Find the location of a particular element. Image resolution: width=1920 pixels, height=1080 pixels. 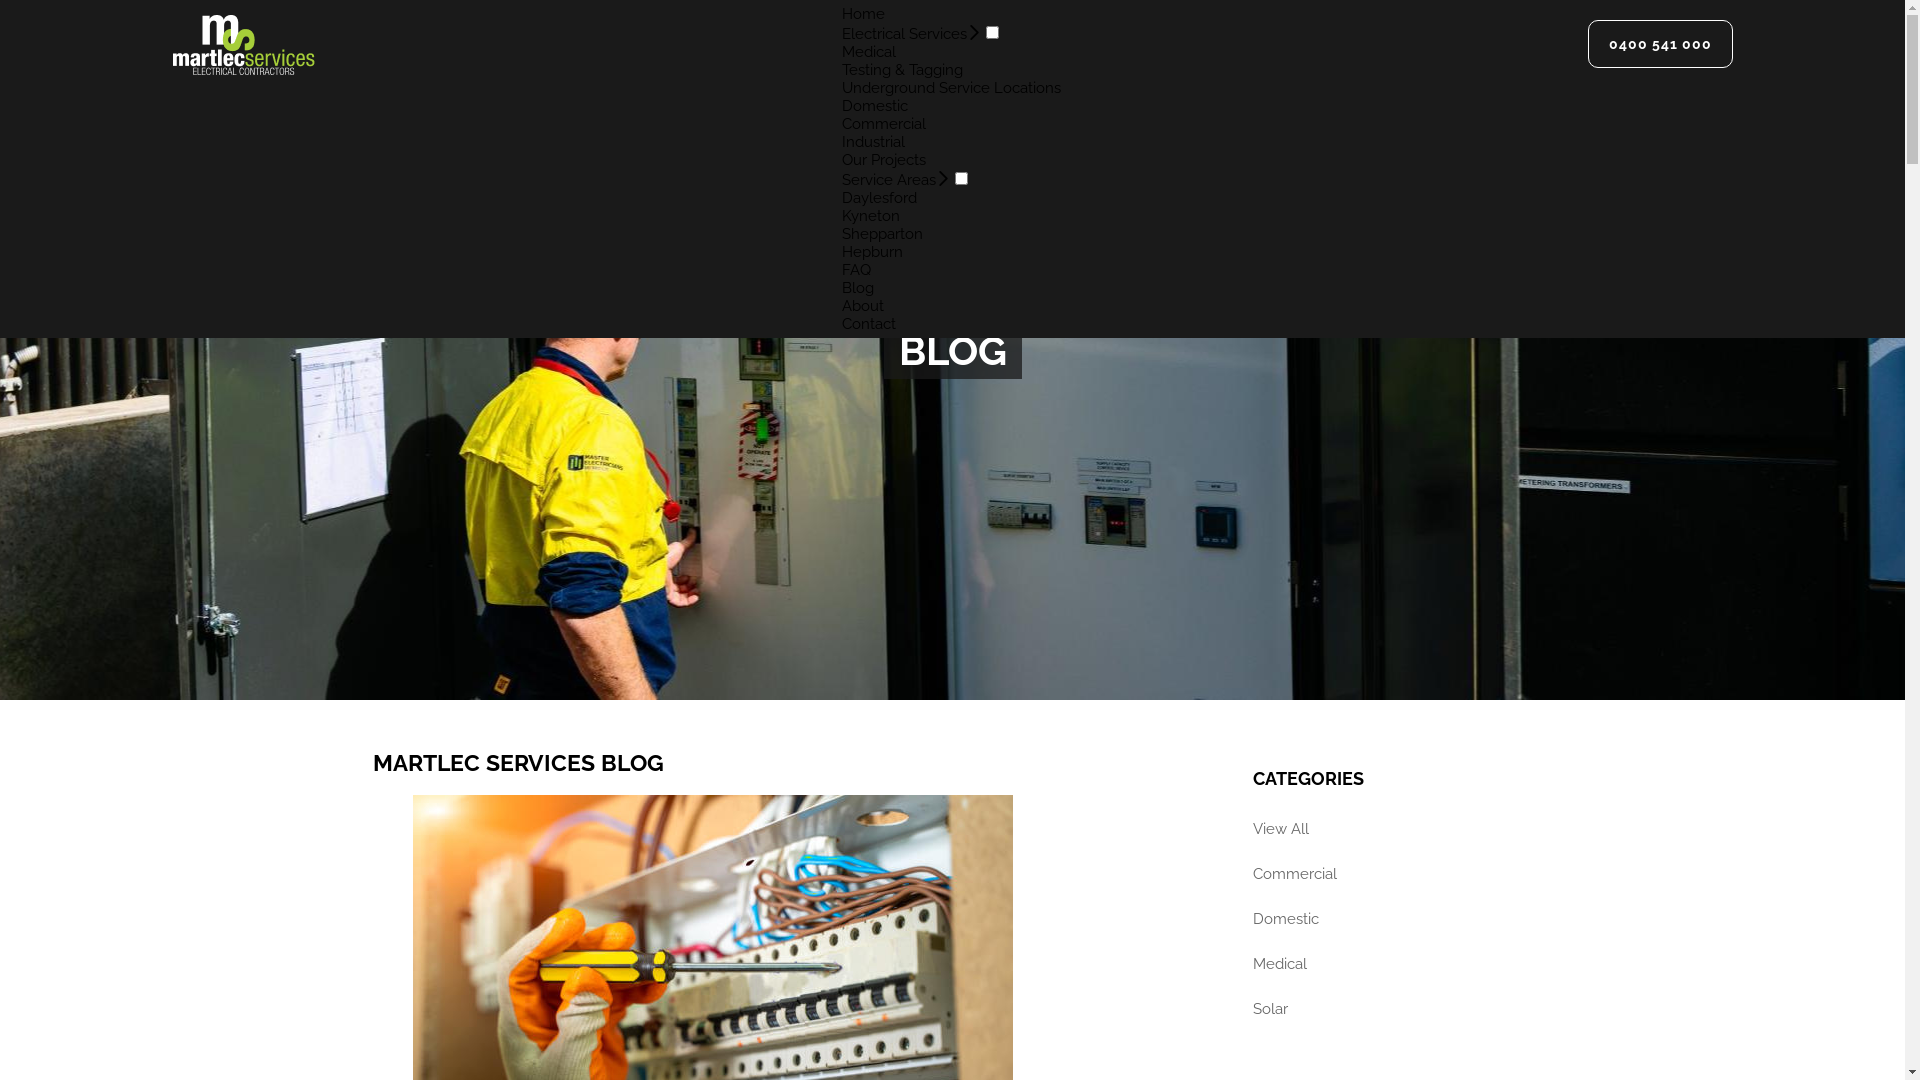

Solar is located at coordinates (1392, 1010).